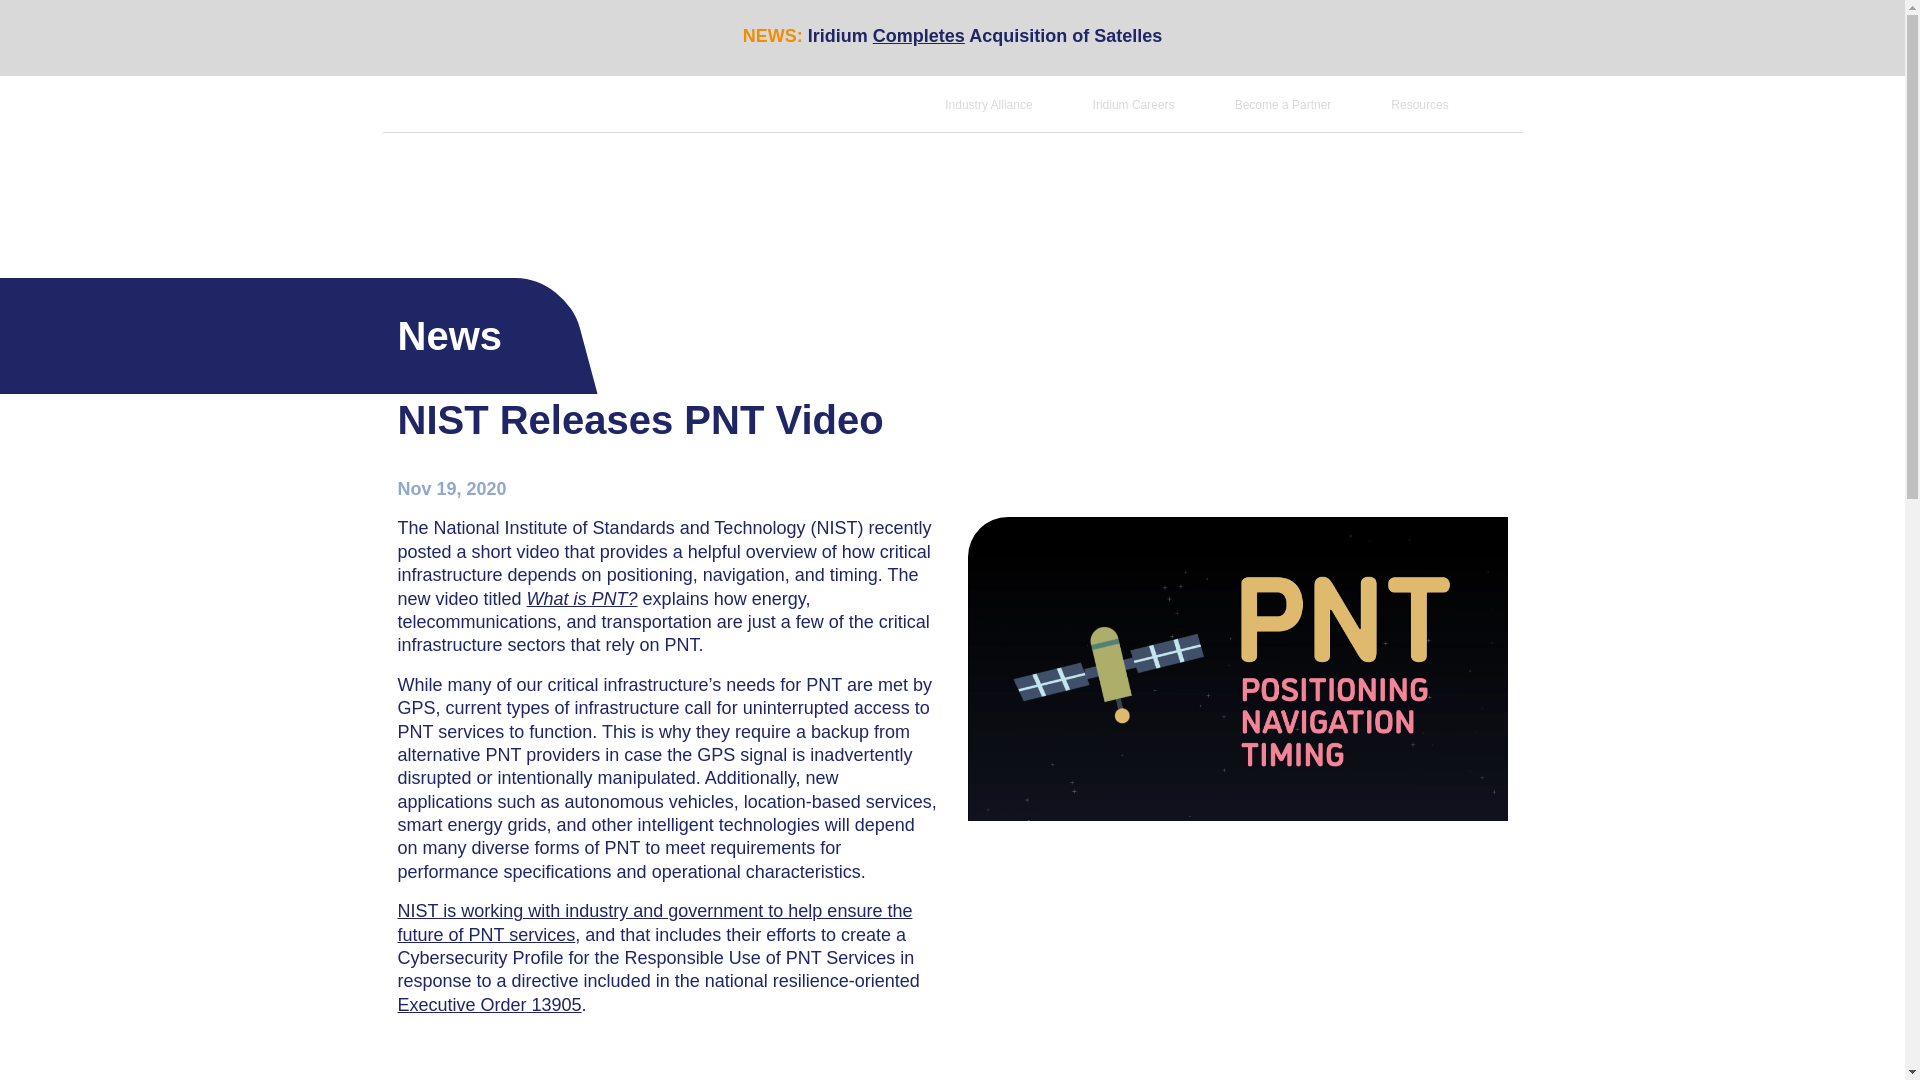  Describe the element at coordinates (1418, 105) in the screenshot. I see `Resources` at that location.